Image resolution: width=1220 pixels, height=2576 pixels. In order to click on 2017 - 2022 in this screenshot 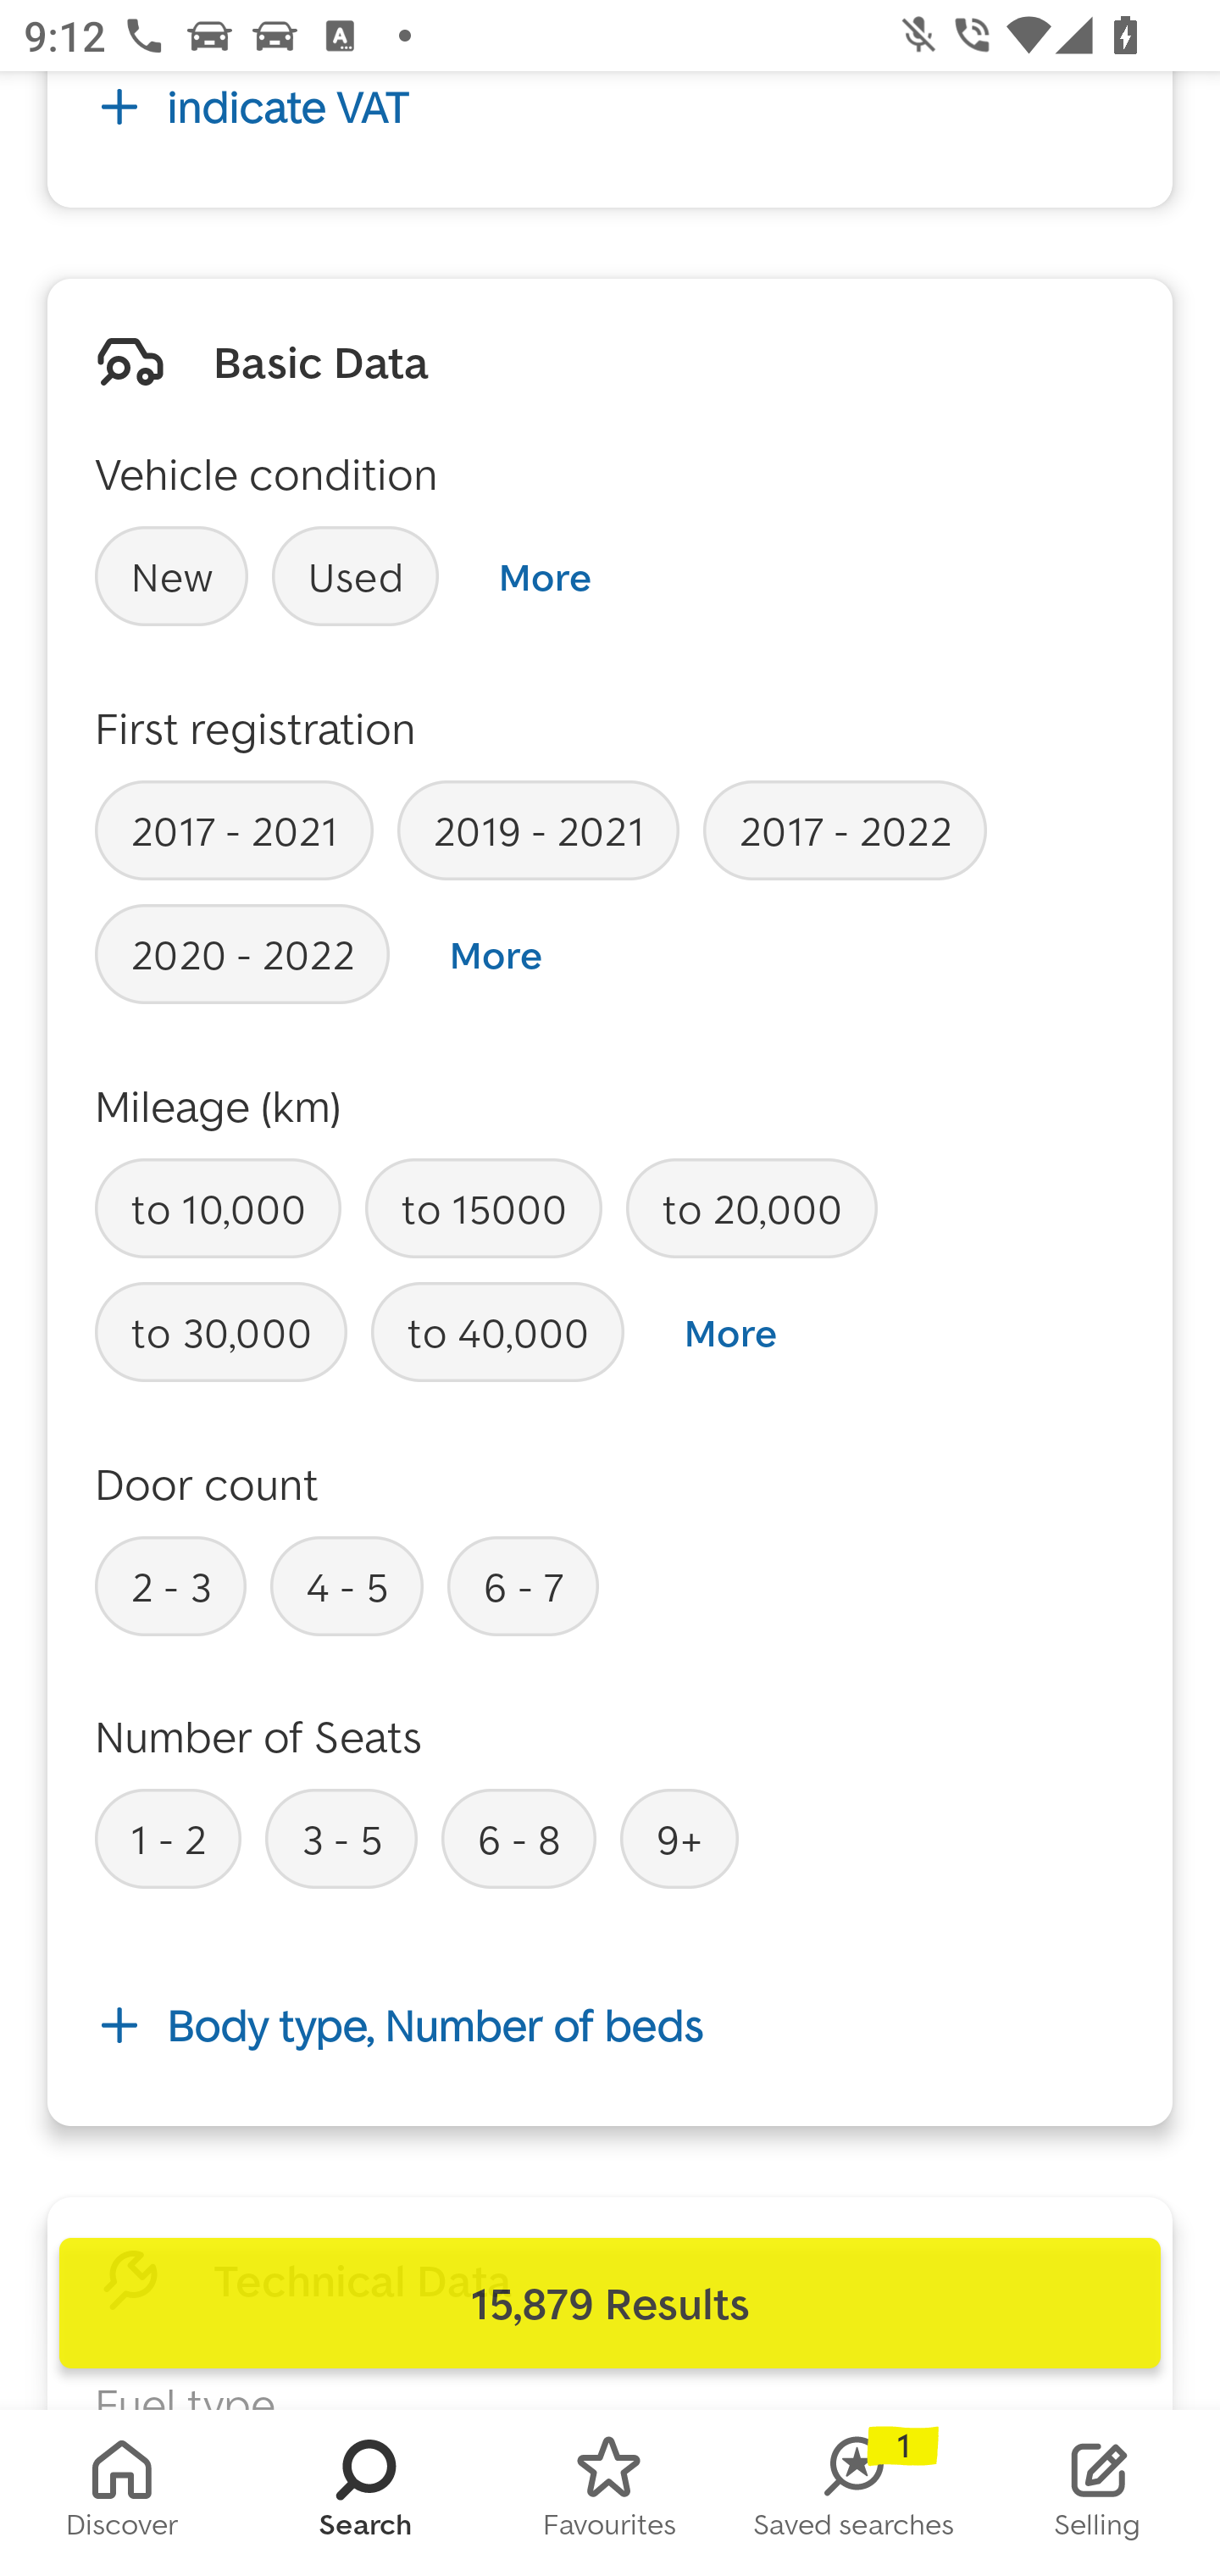, I will do `click(844, 830)`.